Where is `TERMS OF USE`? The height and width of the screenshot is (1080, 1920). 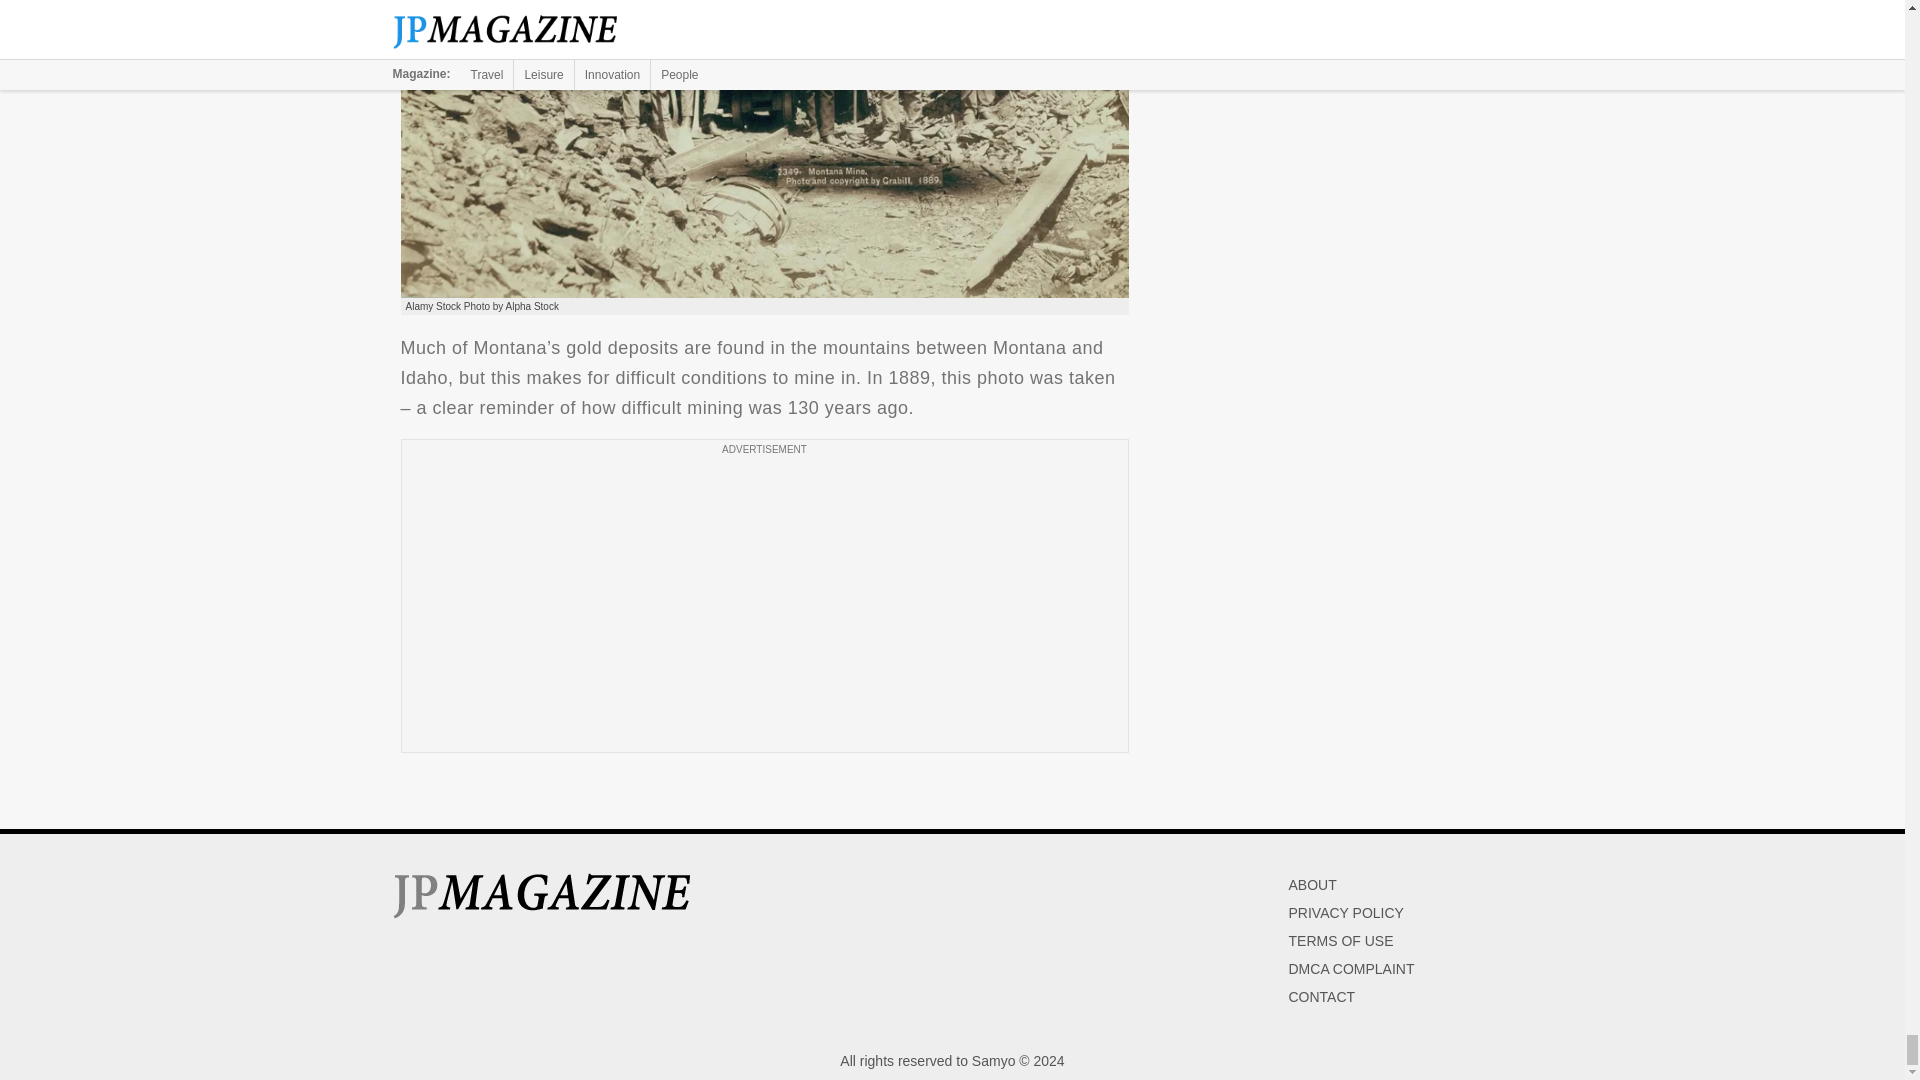
TERMS OF USE is located at coordinates (1340, 941).